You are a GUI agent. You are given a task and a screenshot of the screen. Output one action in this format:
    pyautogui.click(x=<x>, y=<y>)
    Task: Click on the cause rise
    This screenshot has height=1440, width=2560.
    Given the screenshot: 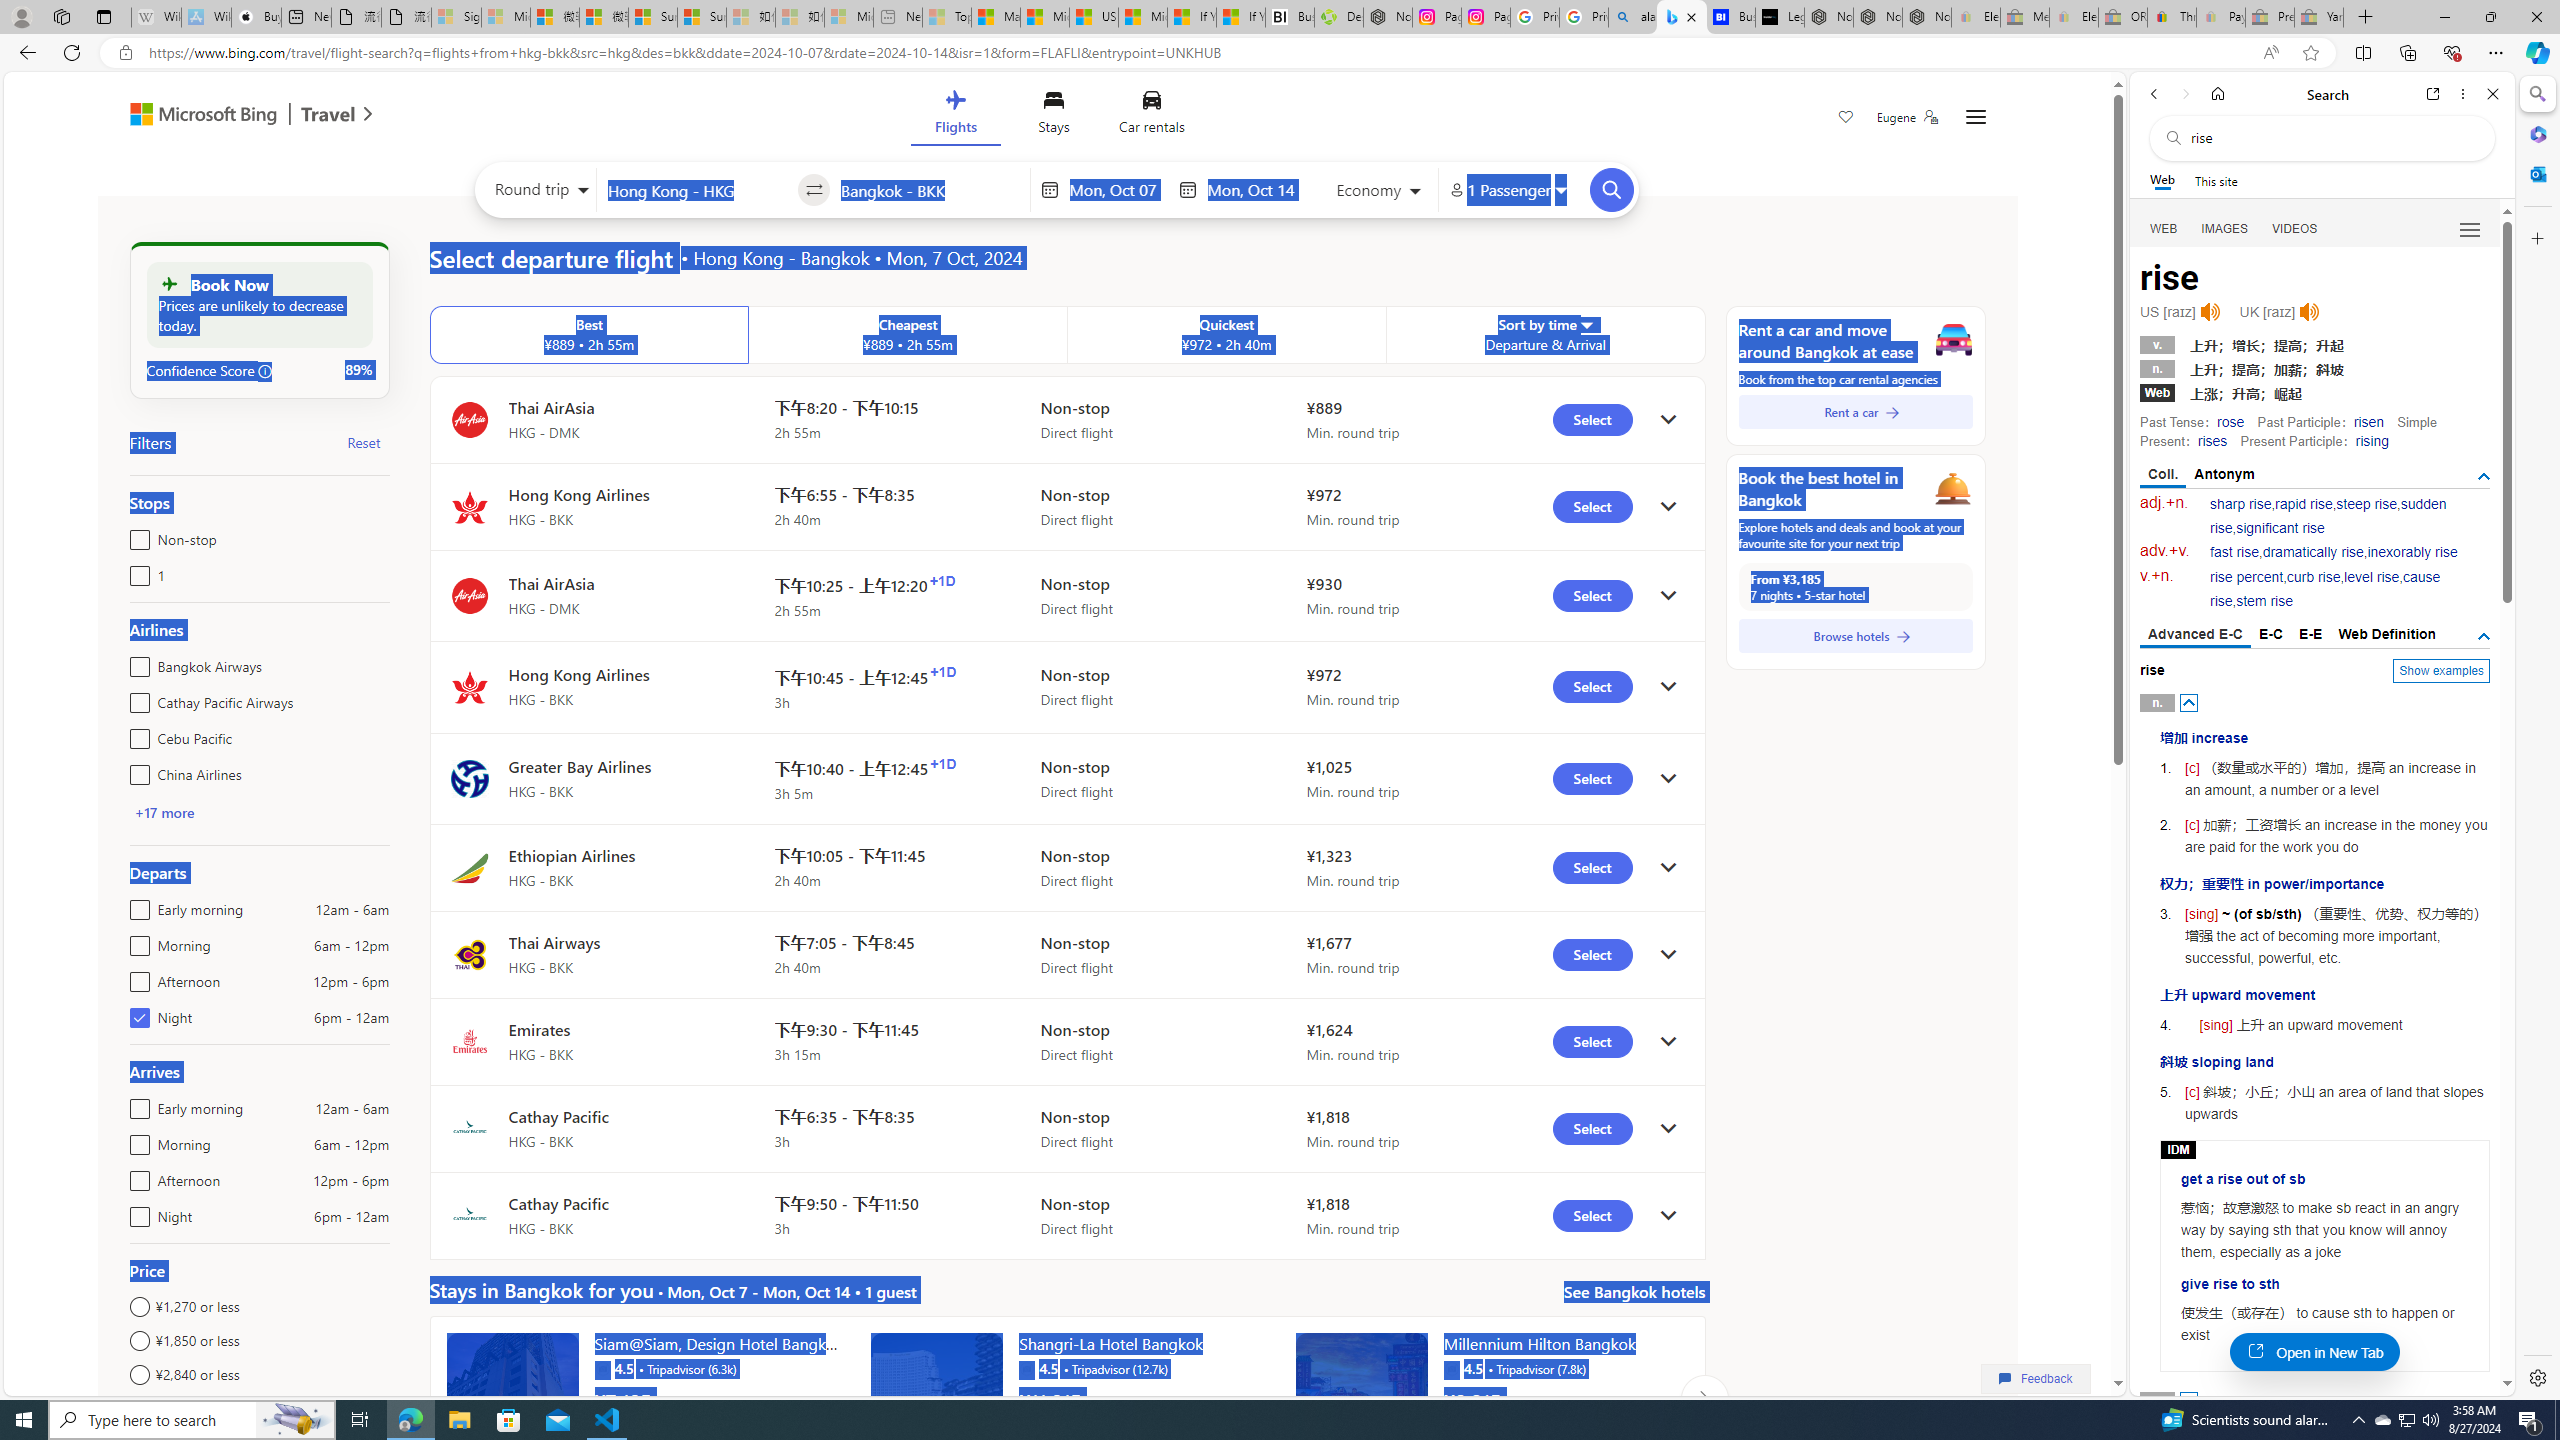 What is the action you would take?
    pyautogui.click(x=2326, y=590)
    